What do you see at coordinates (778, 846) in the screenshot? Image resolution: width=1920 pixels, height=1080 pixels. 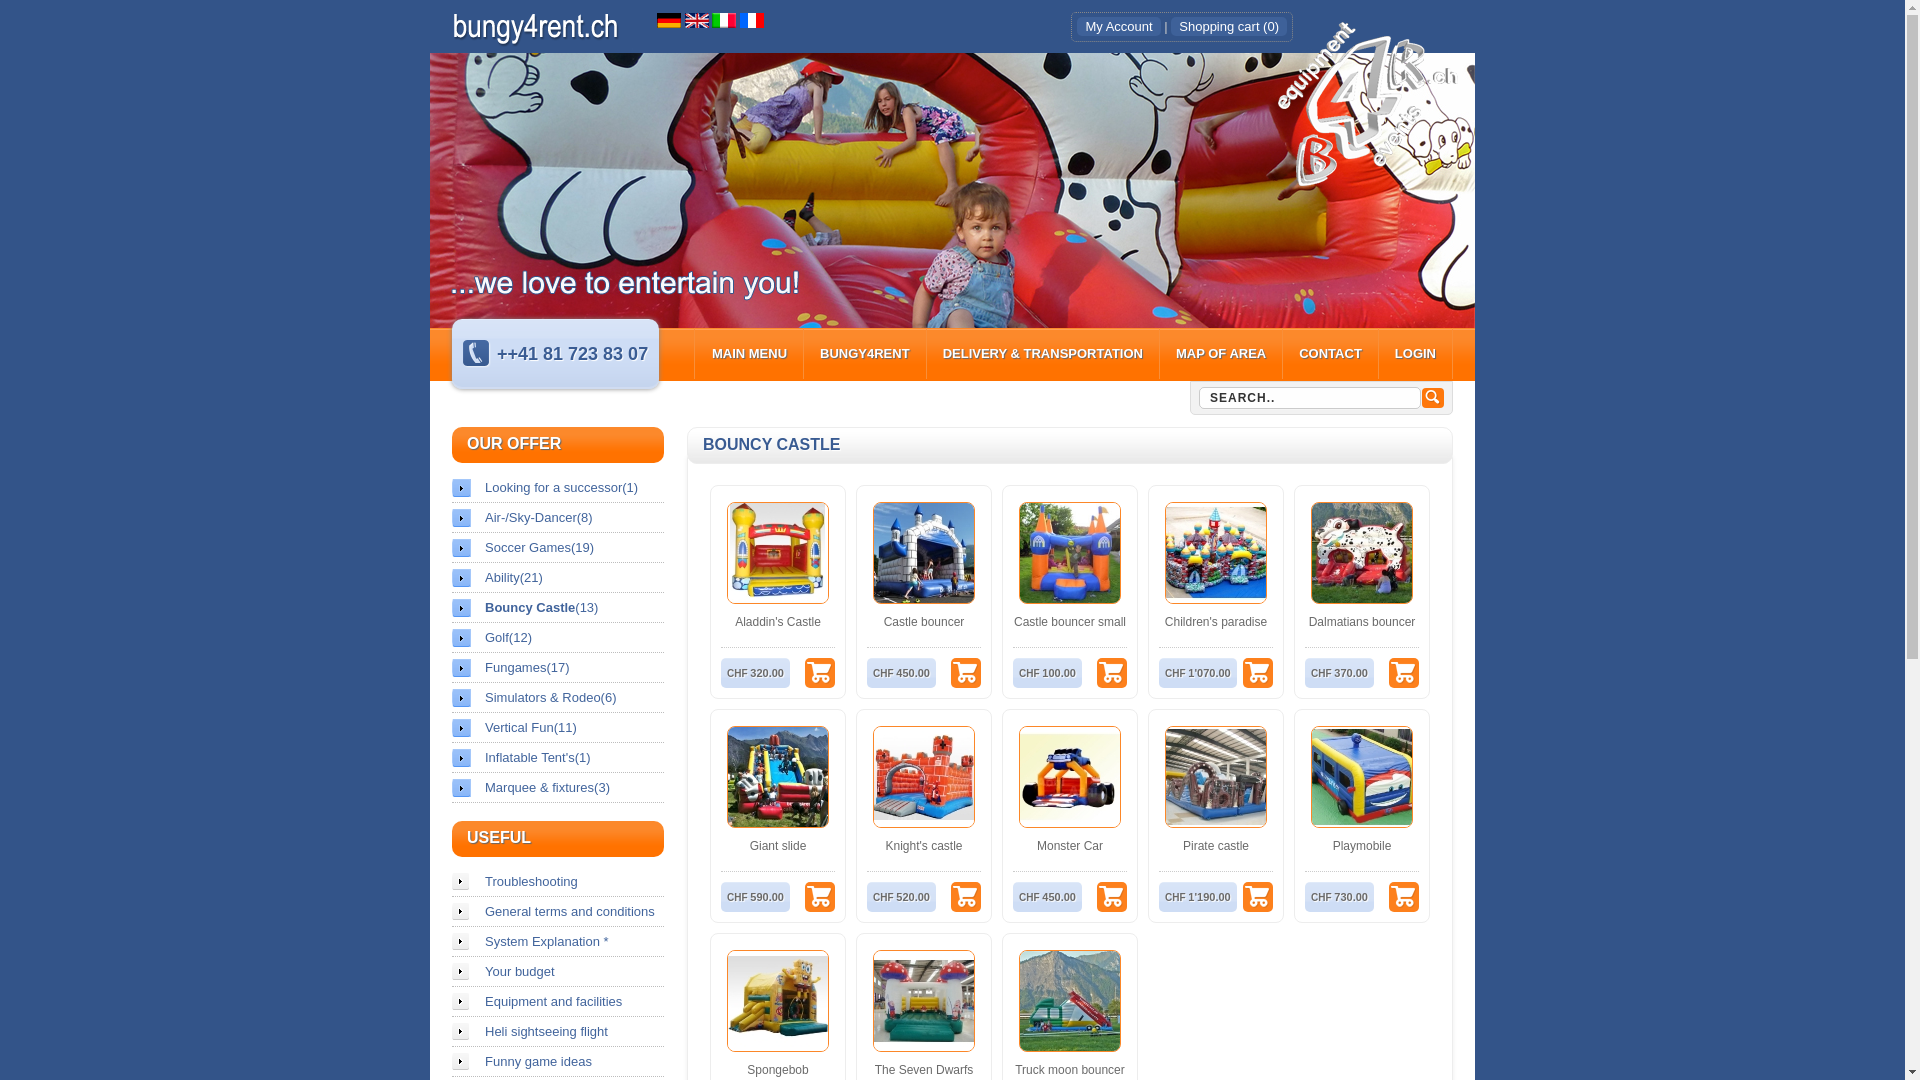 I see `Giant slide` at bounding box center [778, 846].